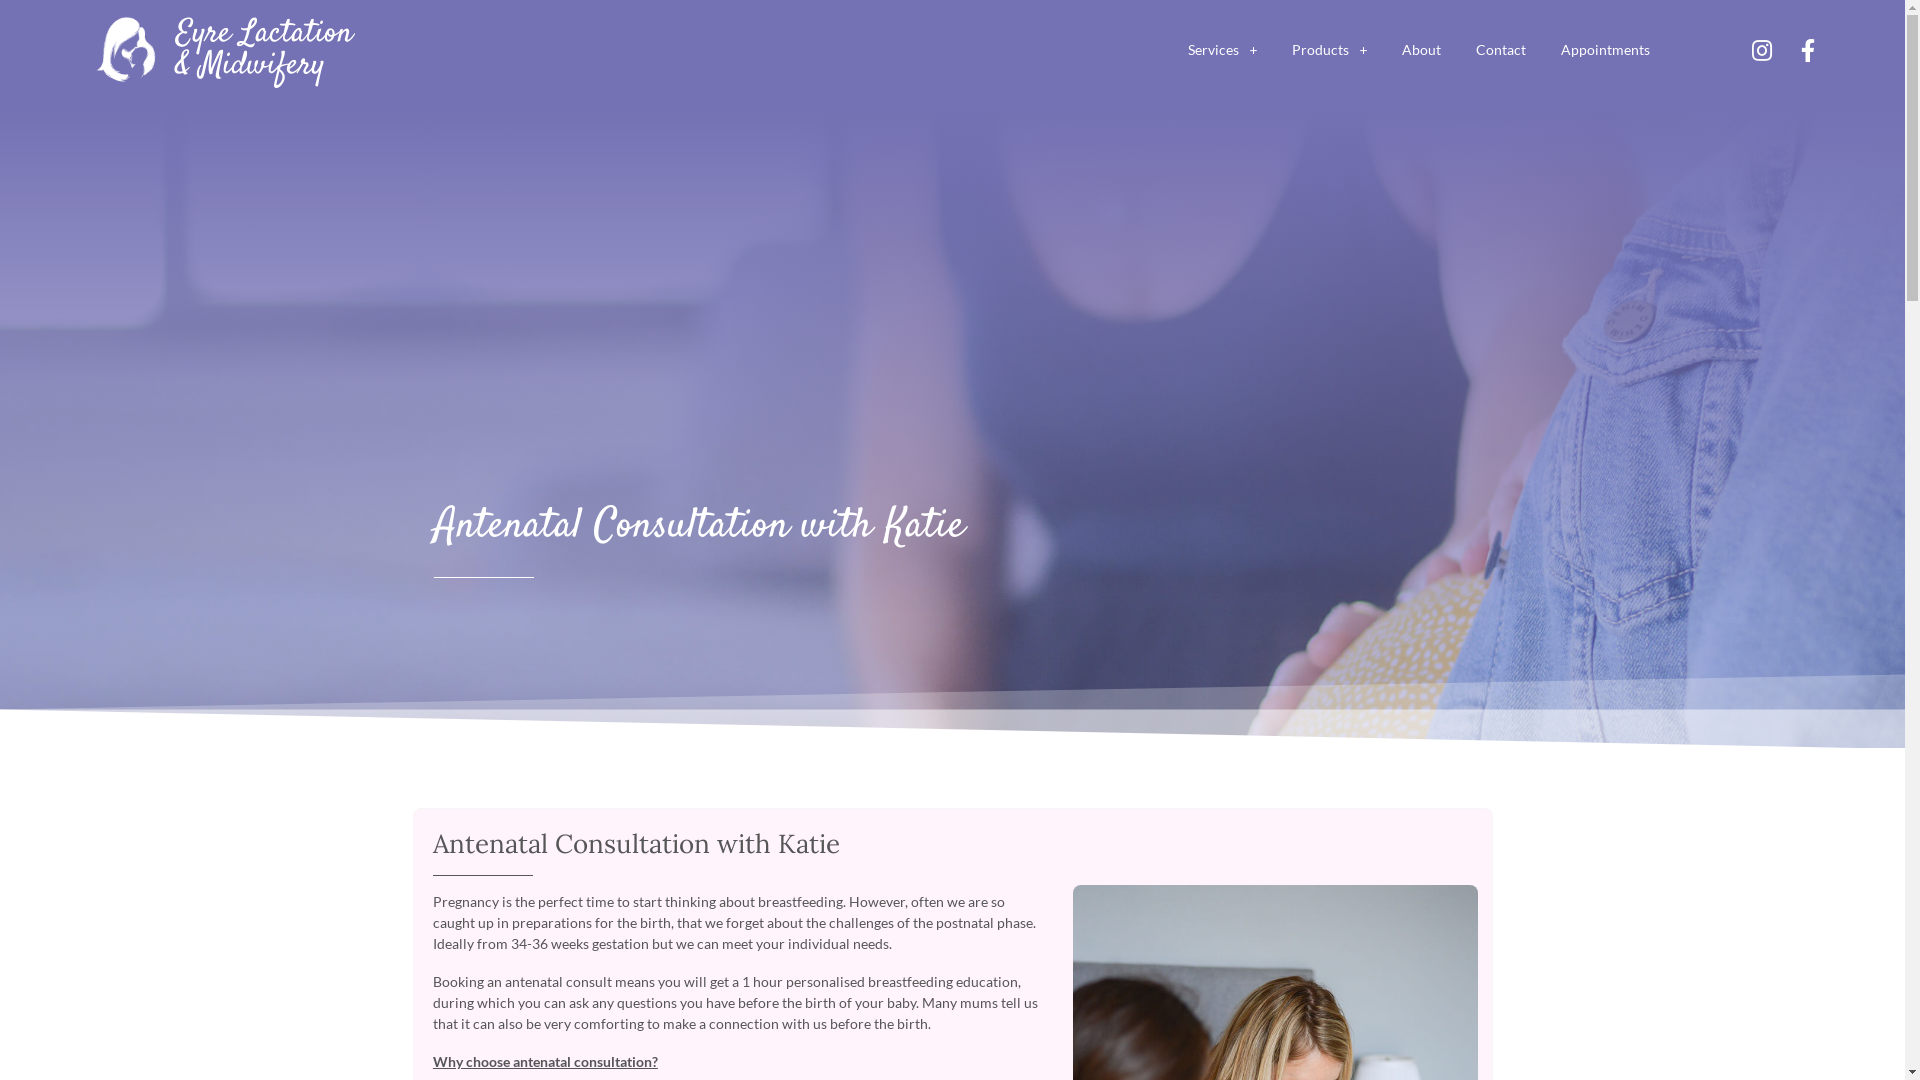  I want to click on About, so click(1422, 50).